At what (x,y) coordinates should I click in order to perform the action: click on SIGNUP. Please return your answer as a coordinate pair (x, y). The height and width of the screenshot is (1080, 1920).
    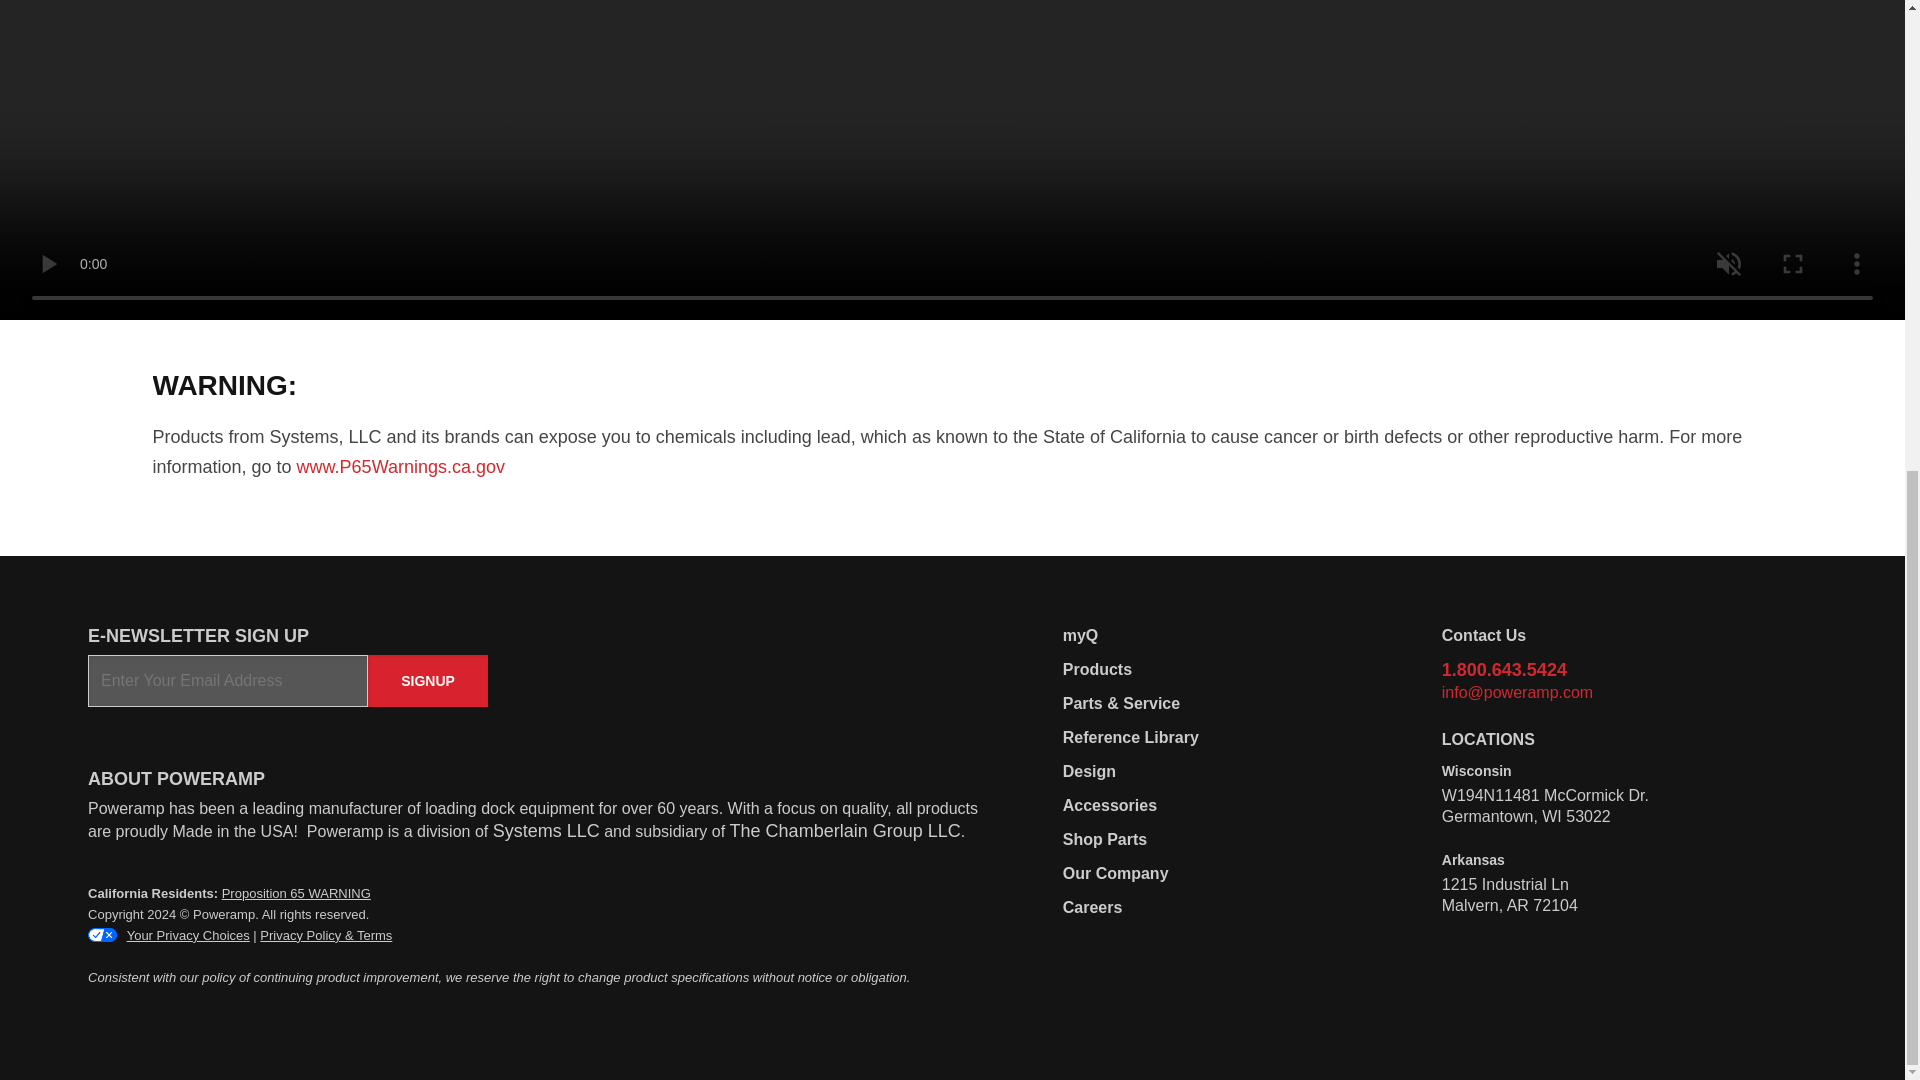
    Looking at the image, I should click on (428, 680).